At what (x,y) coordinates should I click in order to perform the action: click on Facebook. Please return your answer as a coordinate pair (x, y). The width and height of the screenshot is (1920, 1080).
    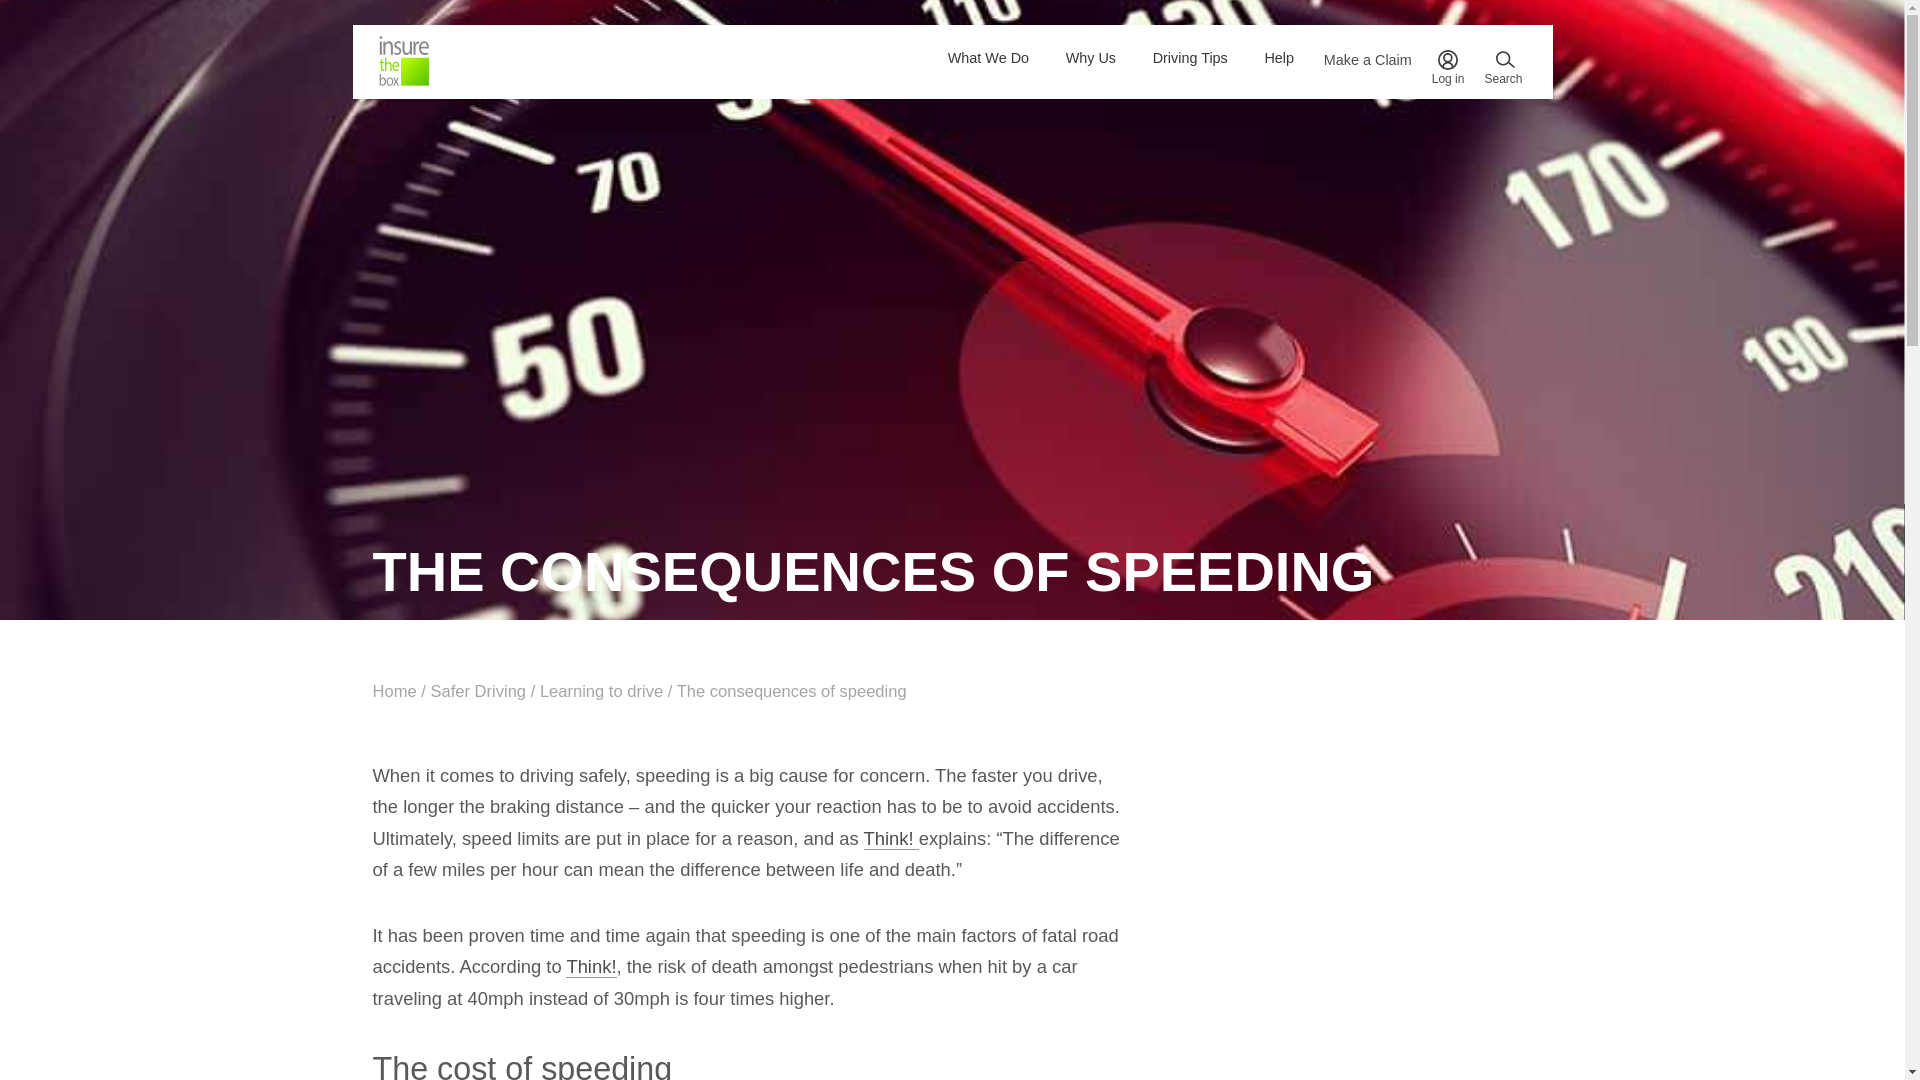
    Looking at the image, I should click on (990, 939).